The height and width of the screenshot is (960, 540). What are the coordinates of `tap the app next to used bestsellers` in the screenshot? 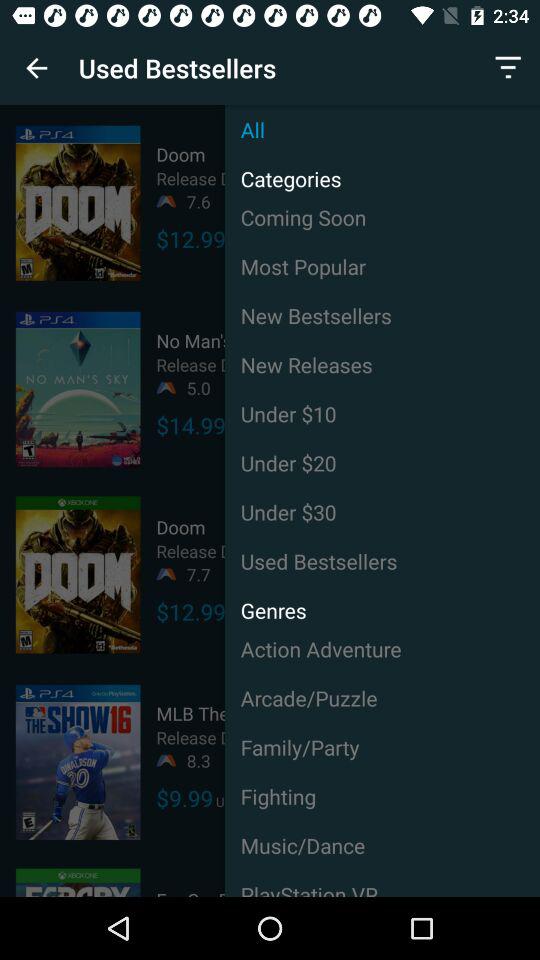 It's located at (36, 68).